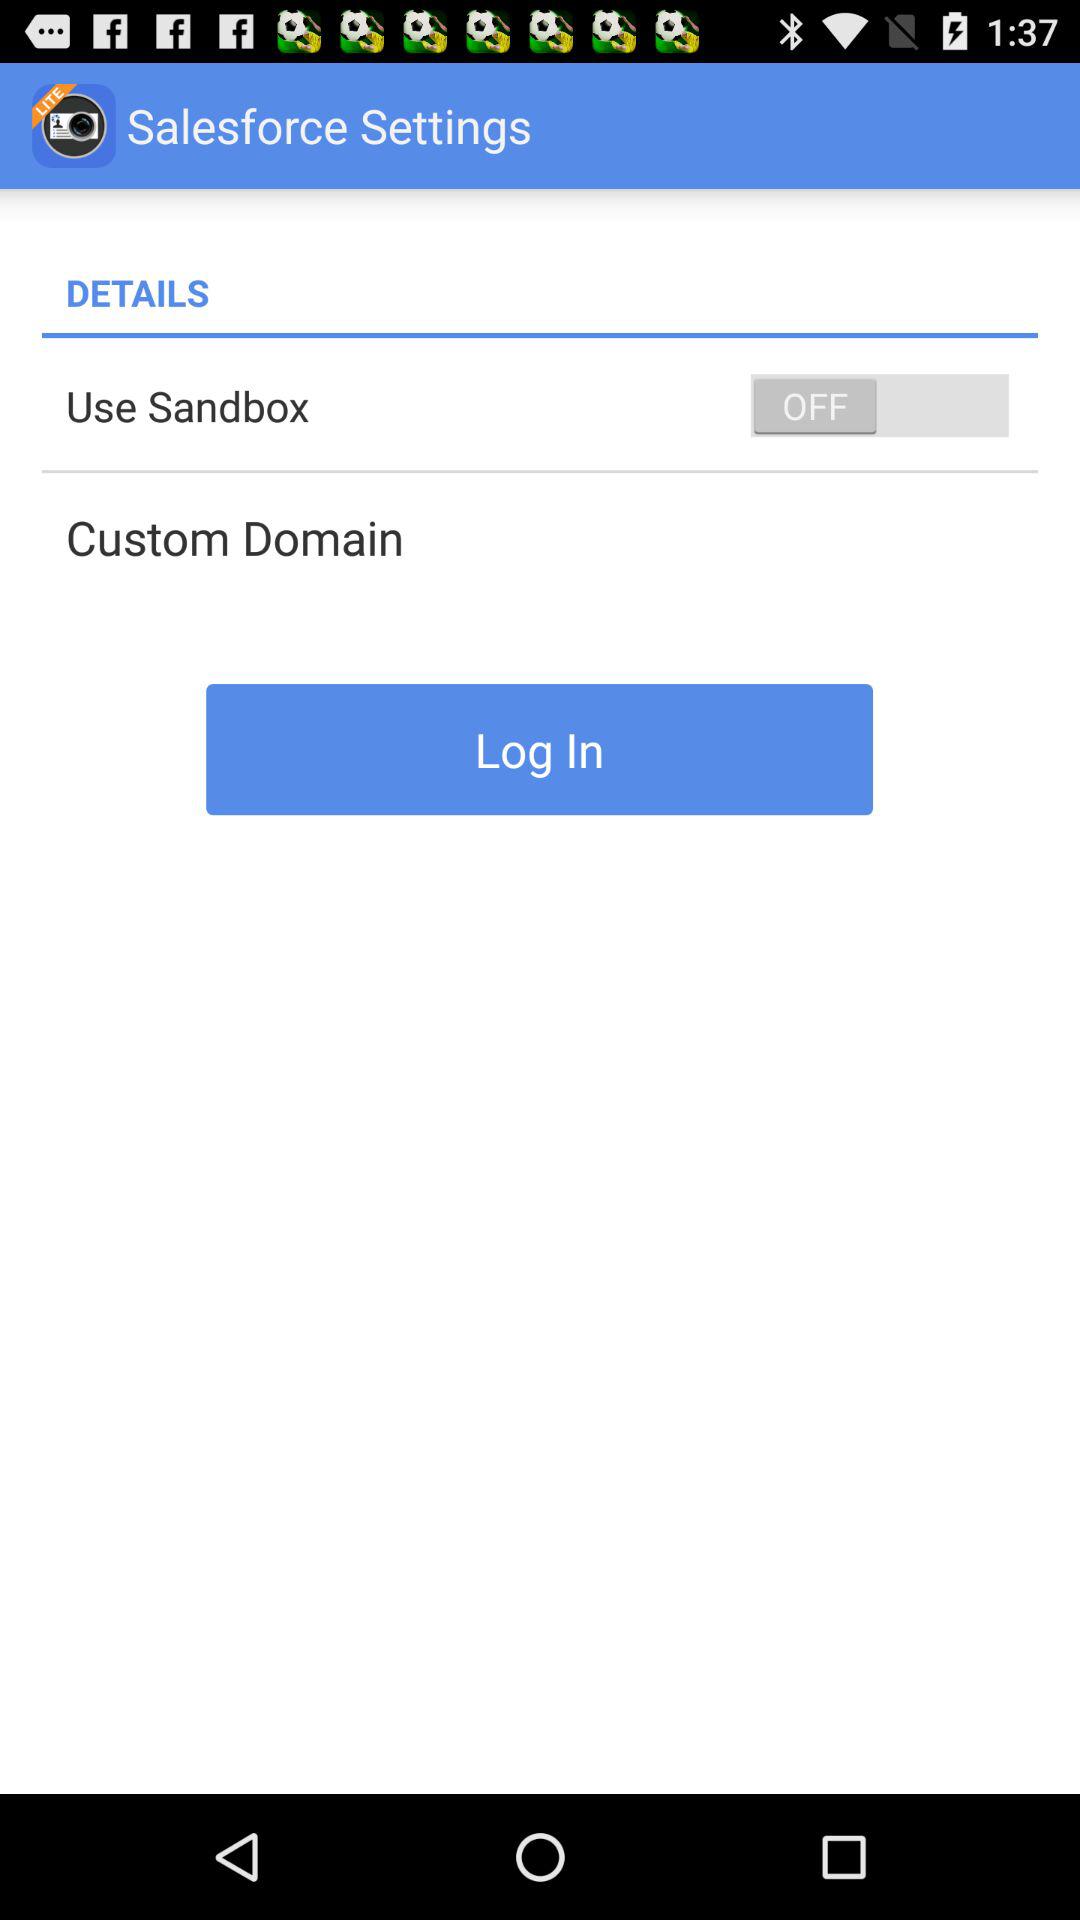 The height and width of the screenshot is (1920, 1080). I want to click on turn off use sandbox, so click(552, 406).